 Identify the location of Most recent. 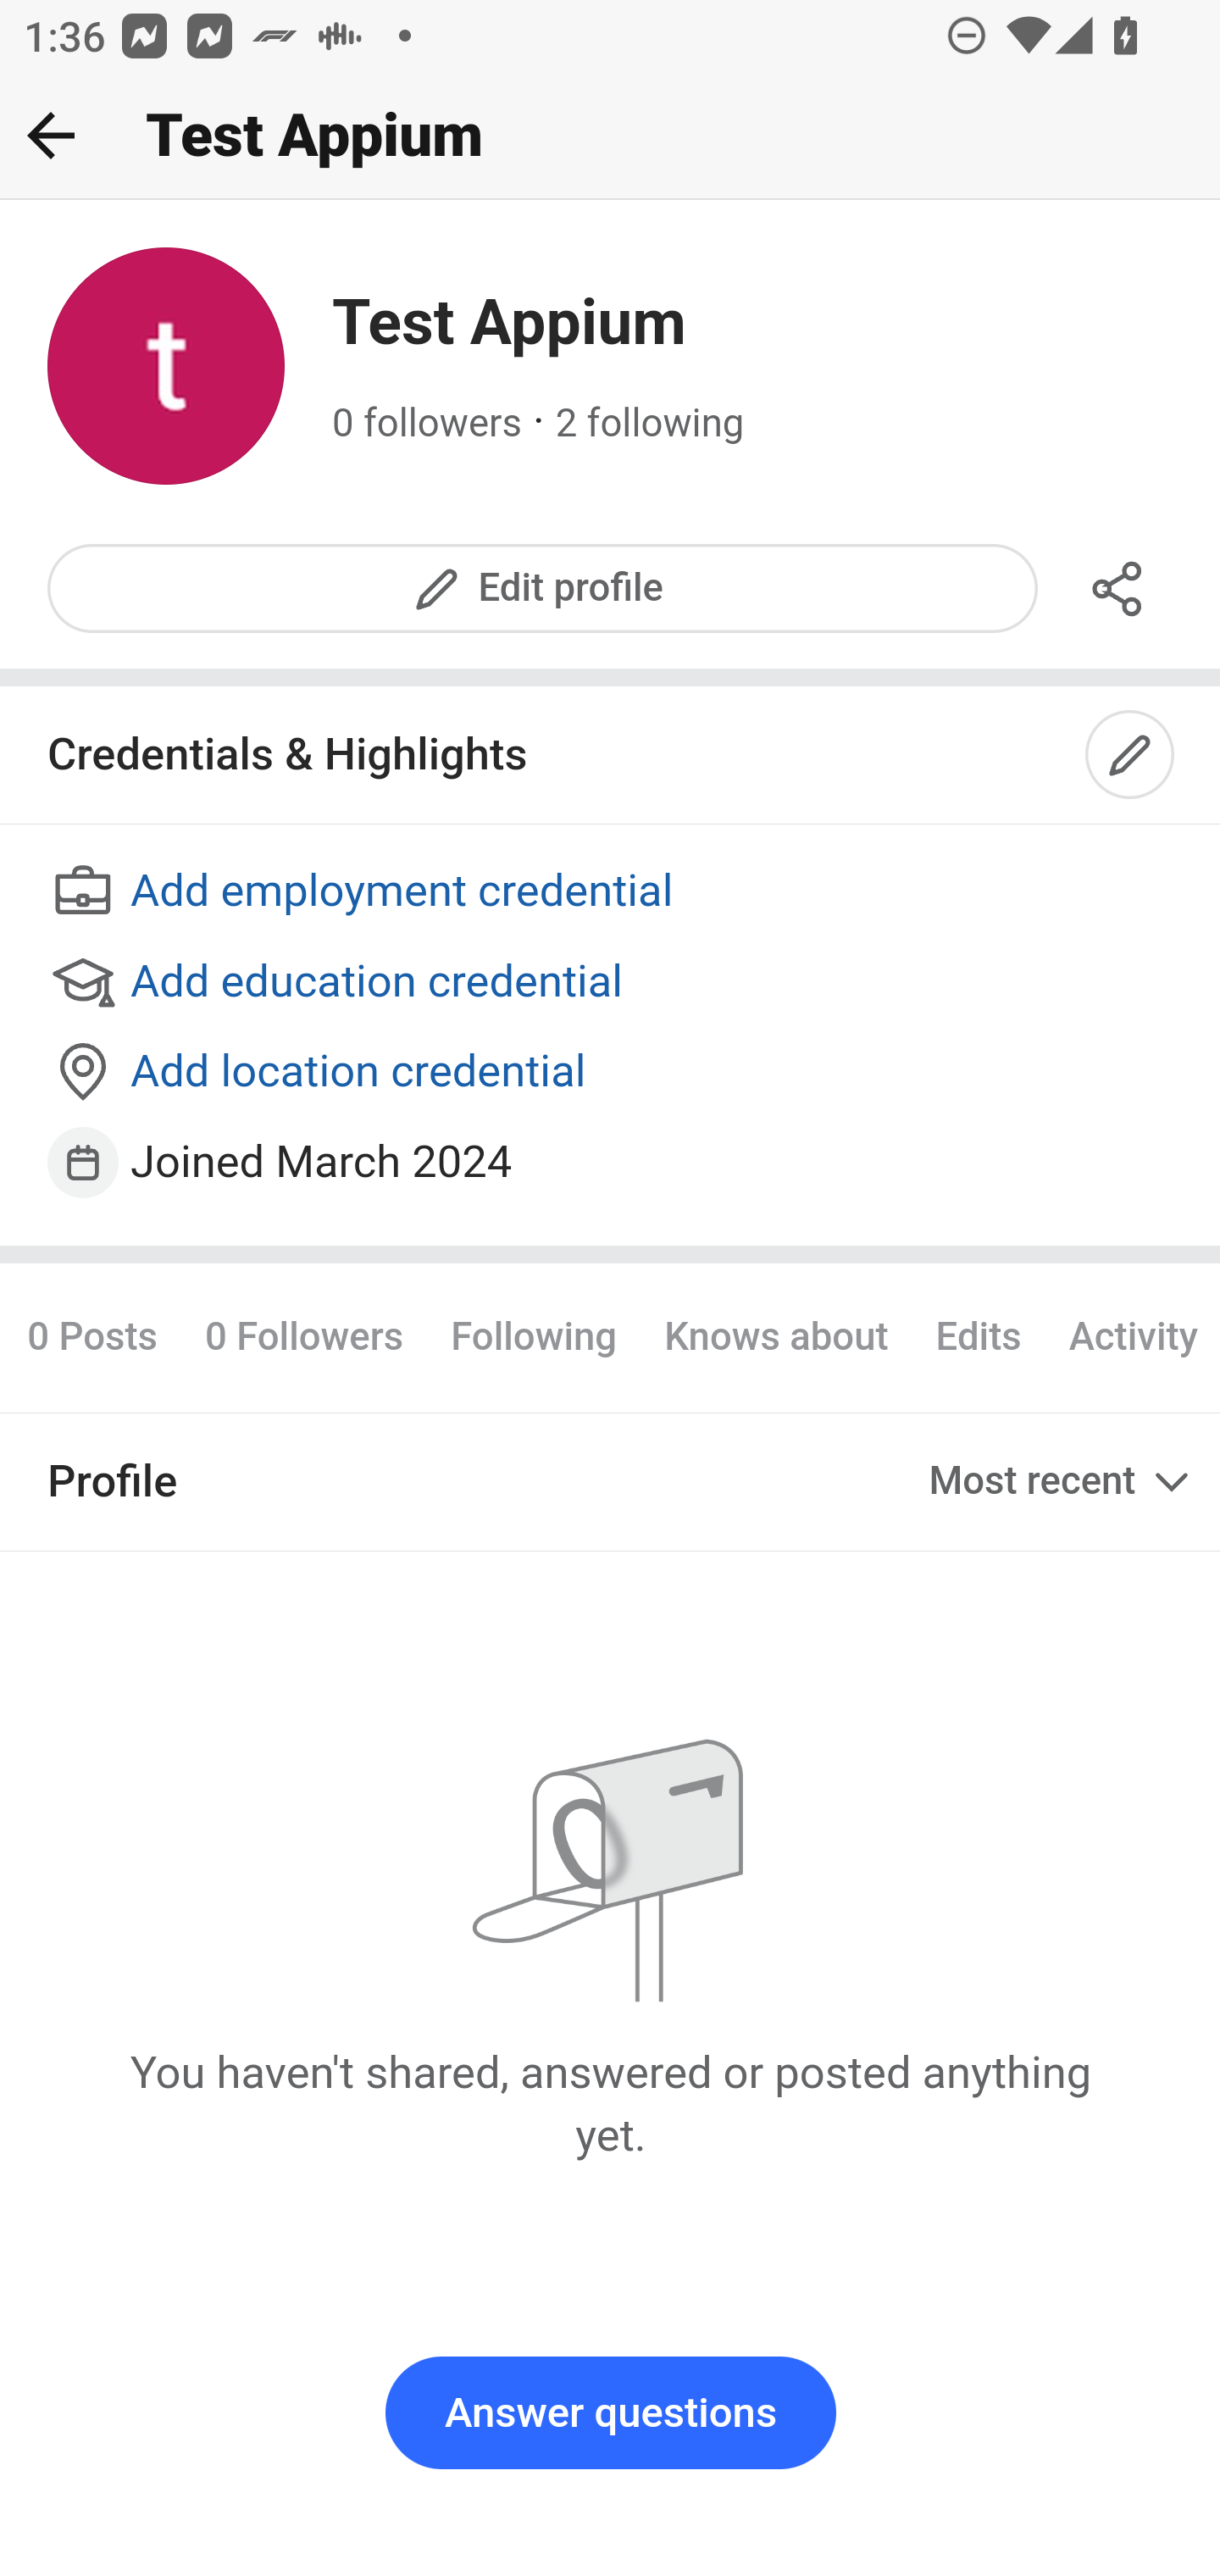
(1062, 1482).